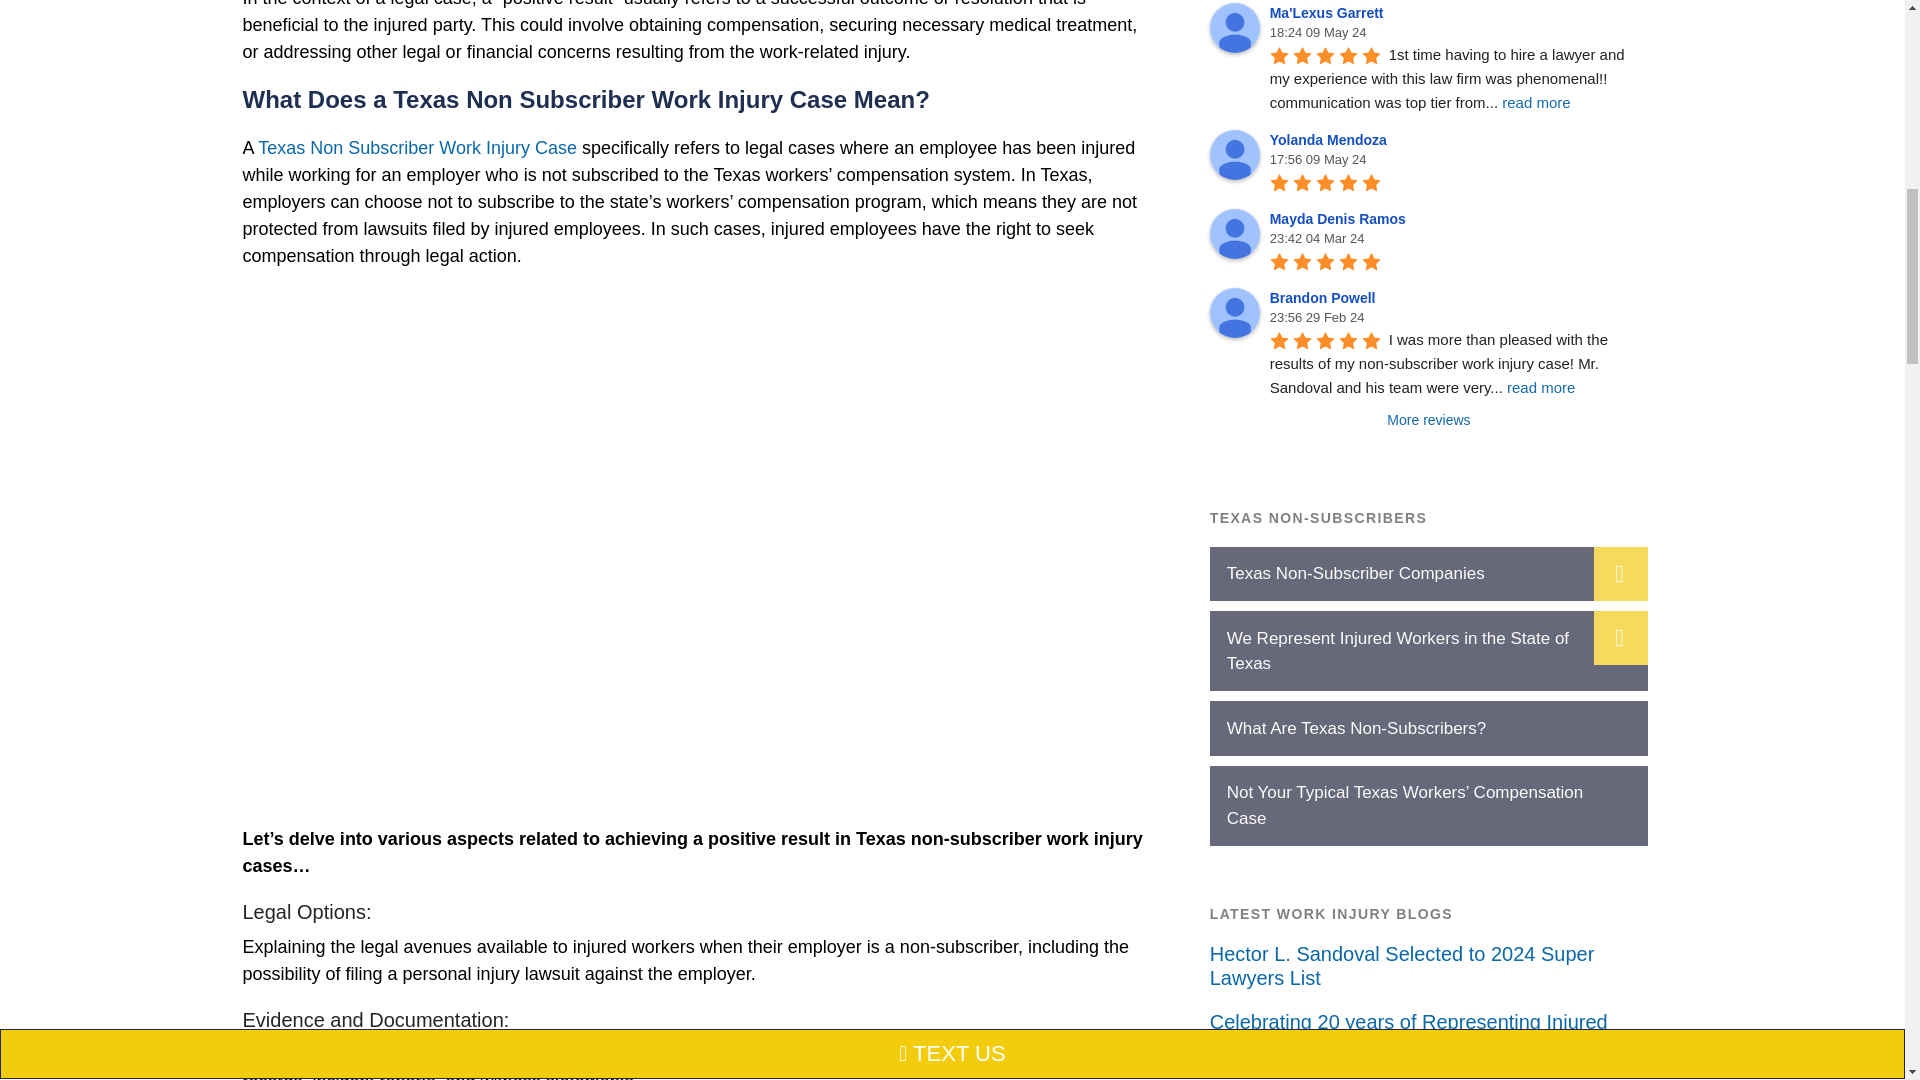 Image resolution: width=1920 pixels, height=1080 pixels. What do you see at coordinates (1234, 28) in the screenshot?
I see `Ma'Lexus Garrett` at bounding box center [1234, 28].